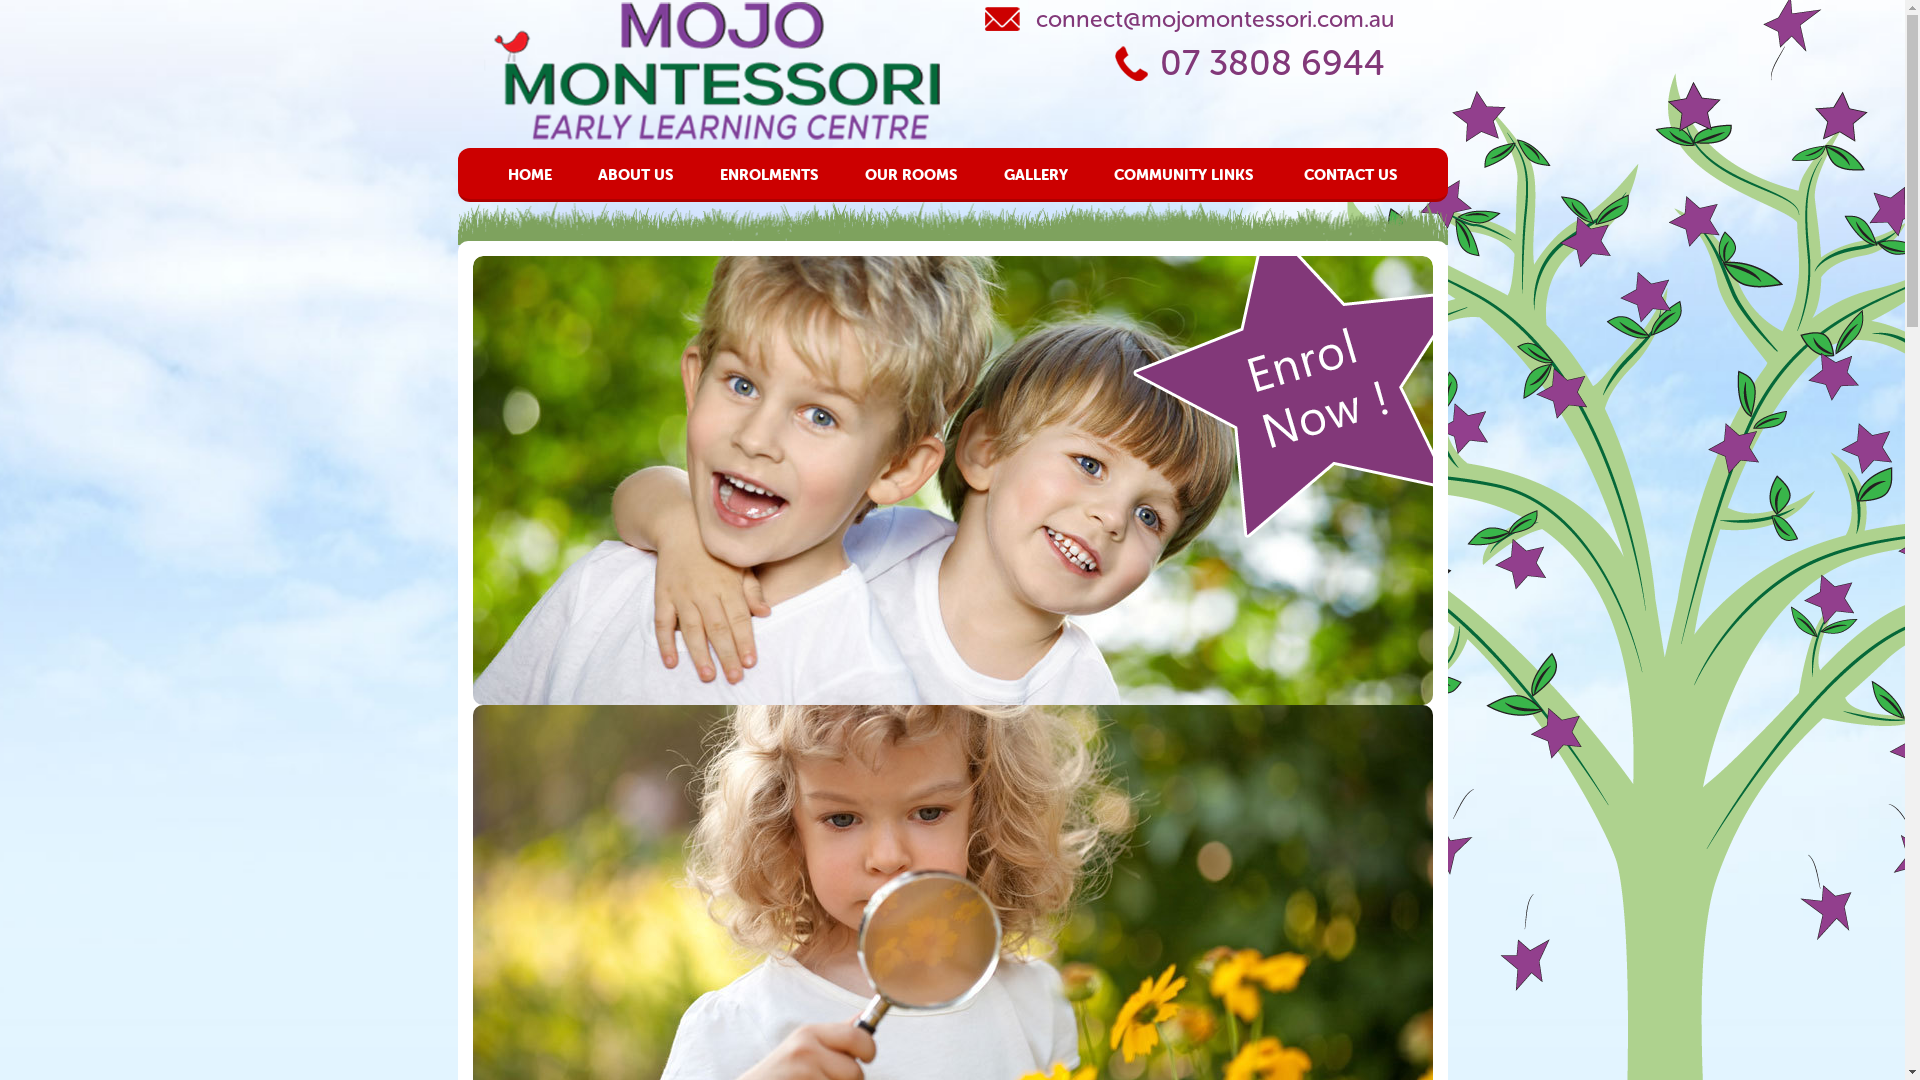 This screenshot has width=1920, height=1080. Describe the element at coordinates (770, 174) in the screenshot. I see `ENROLMENTS` at that location.